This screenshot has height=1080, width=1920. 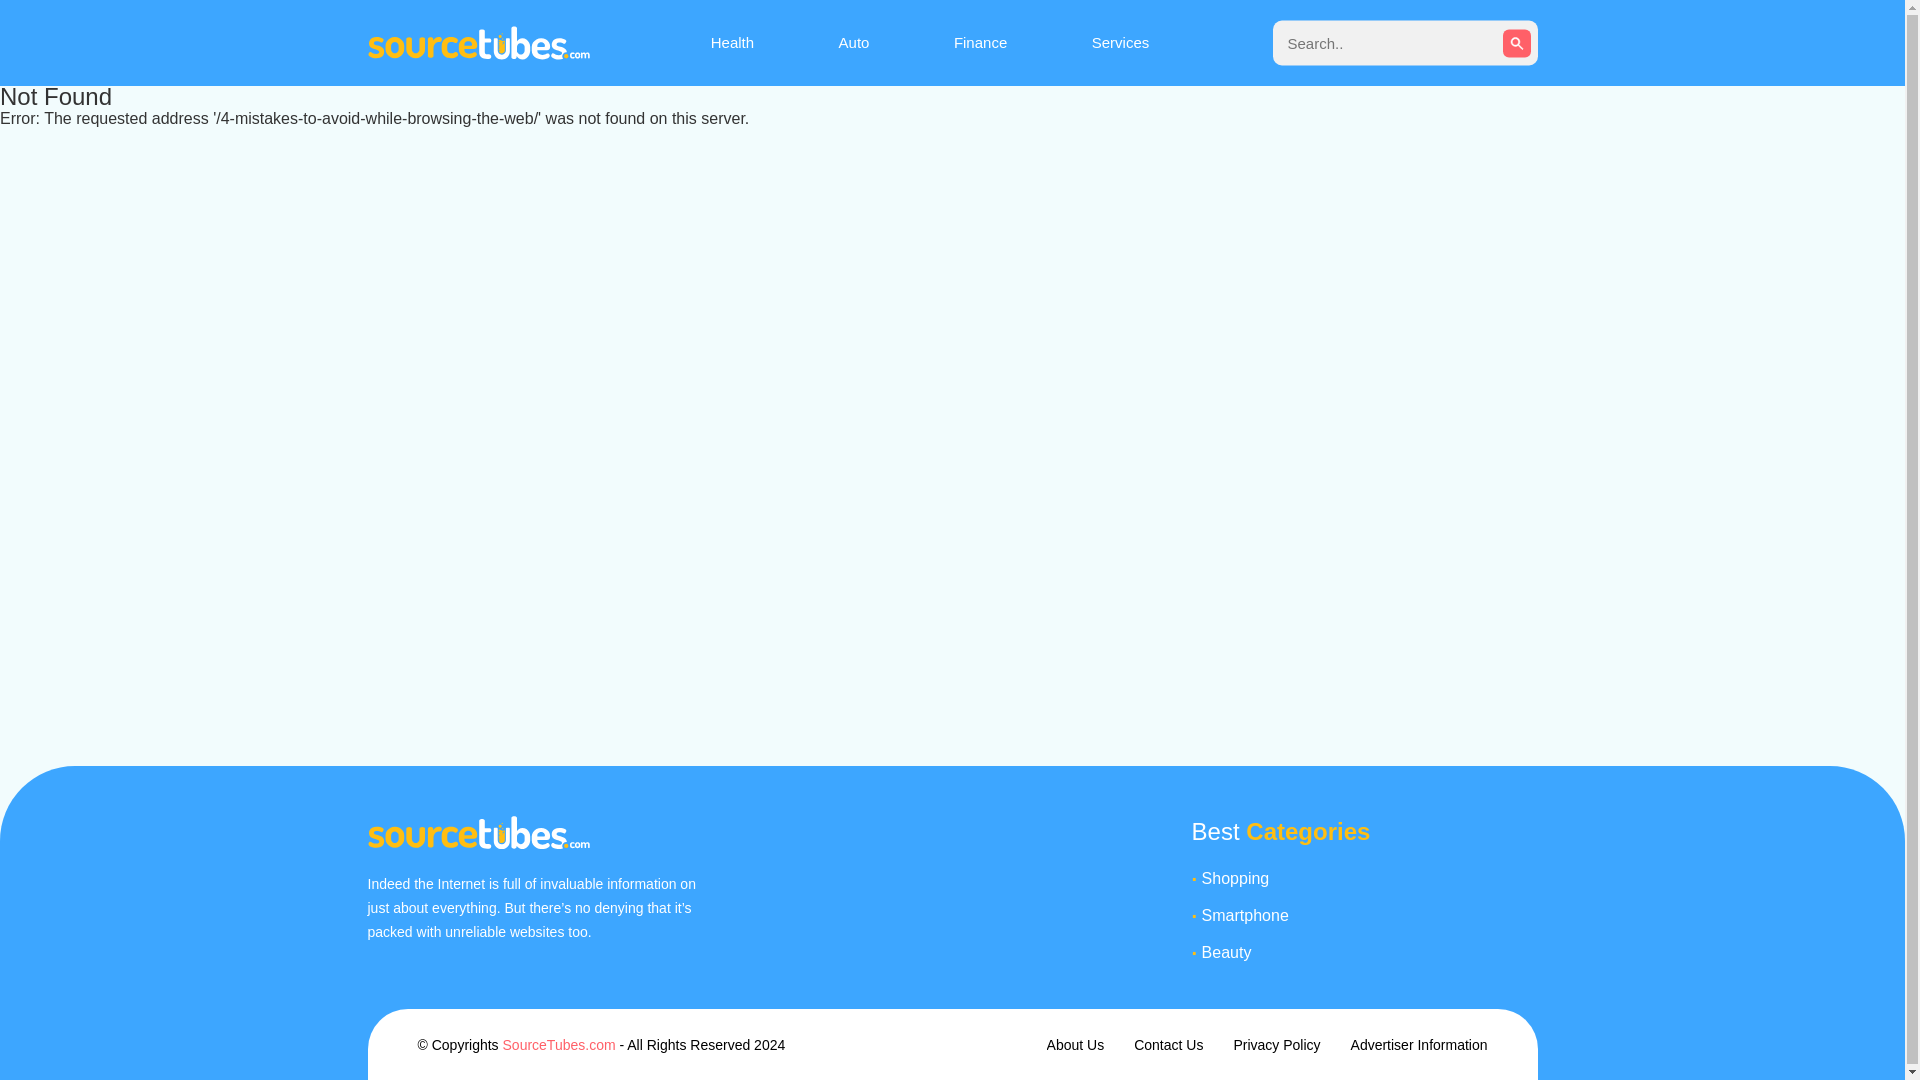 I want to click on Health, so click(x=732, y=42).